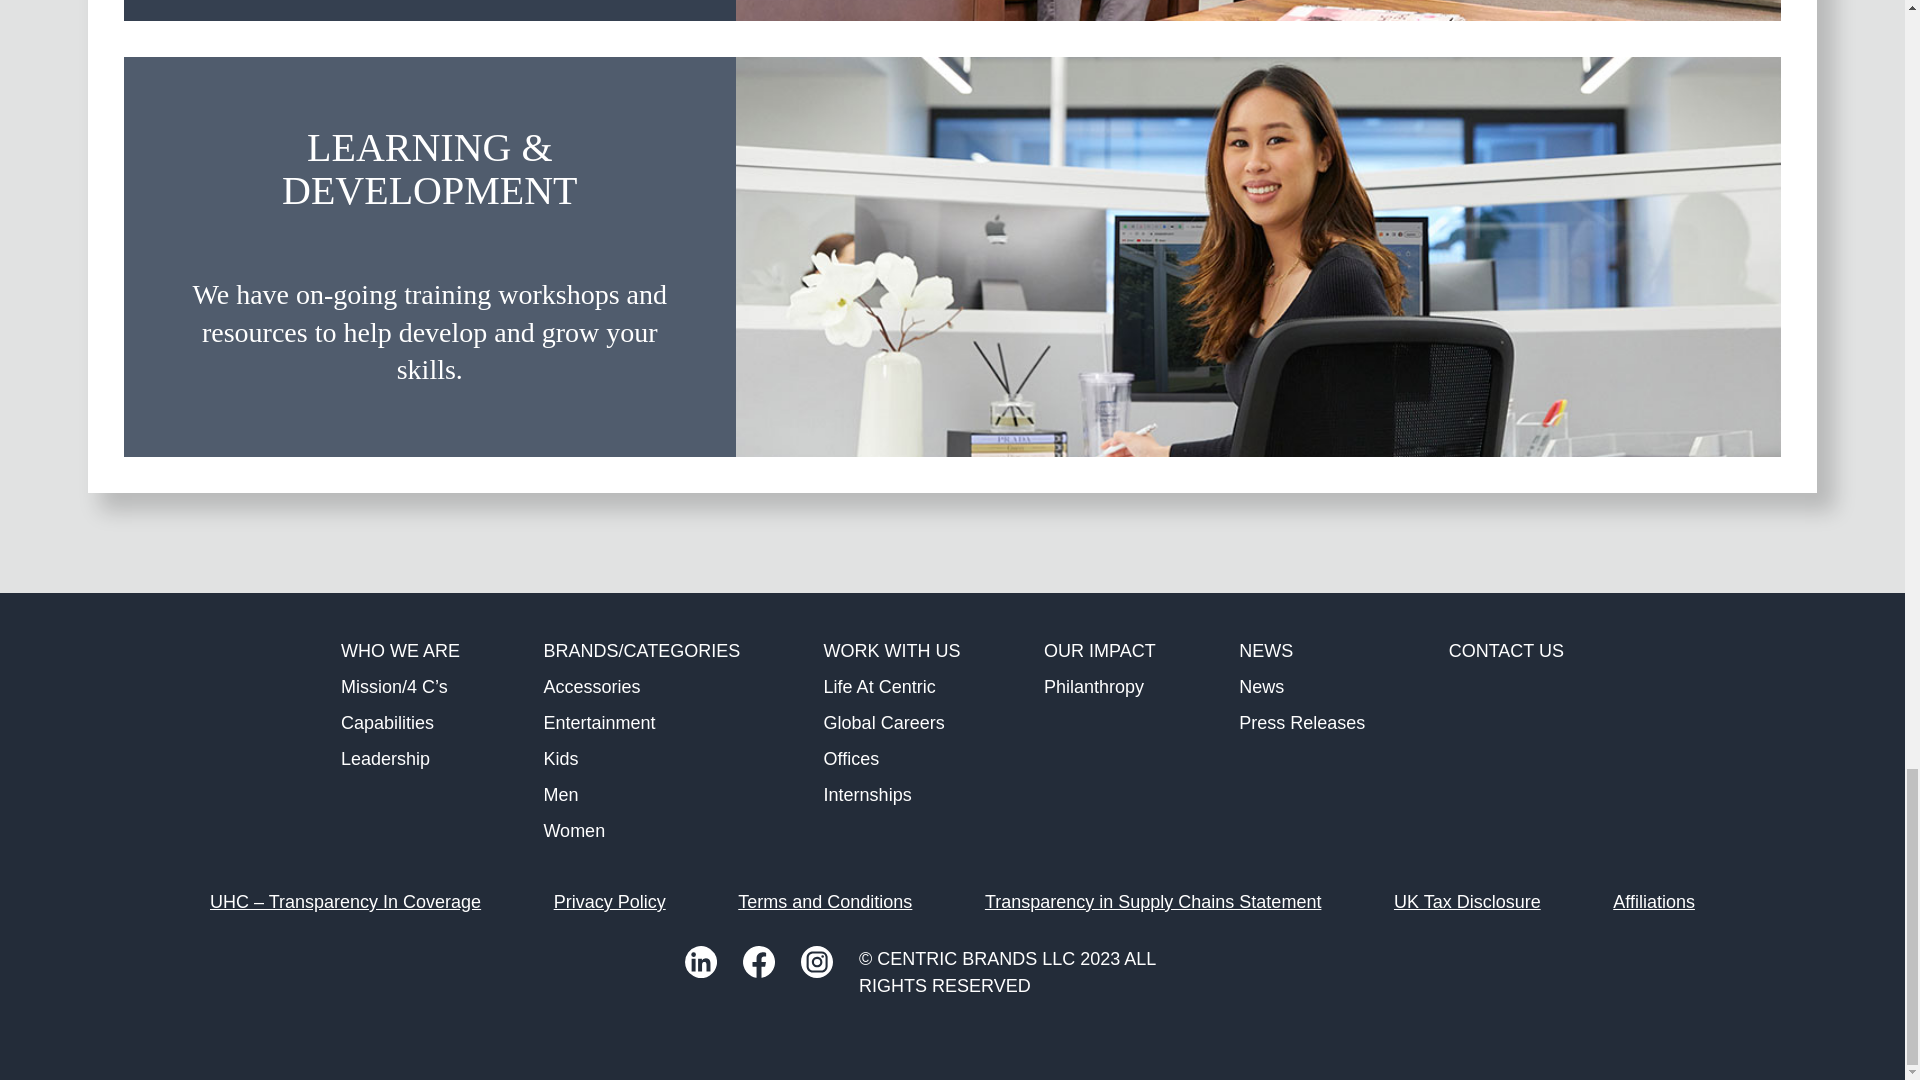 This screenshot has height=1080, width=1920. Describe the element at coordinates (851, 758) in the screenshot. I see `Offices` at that location.